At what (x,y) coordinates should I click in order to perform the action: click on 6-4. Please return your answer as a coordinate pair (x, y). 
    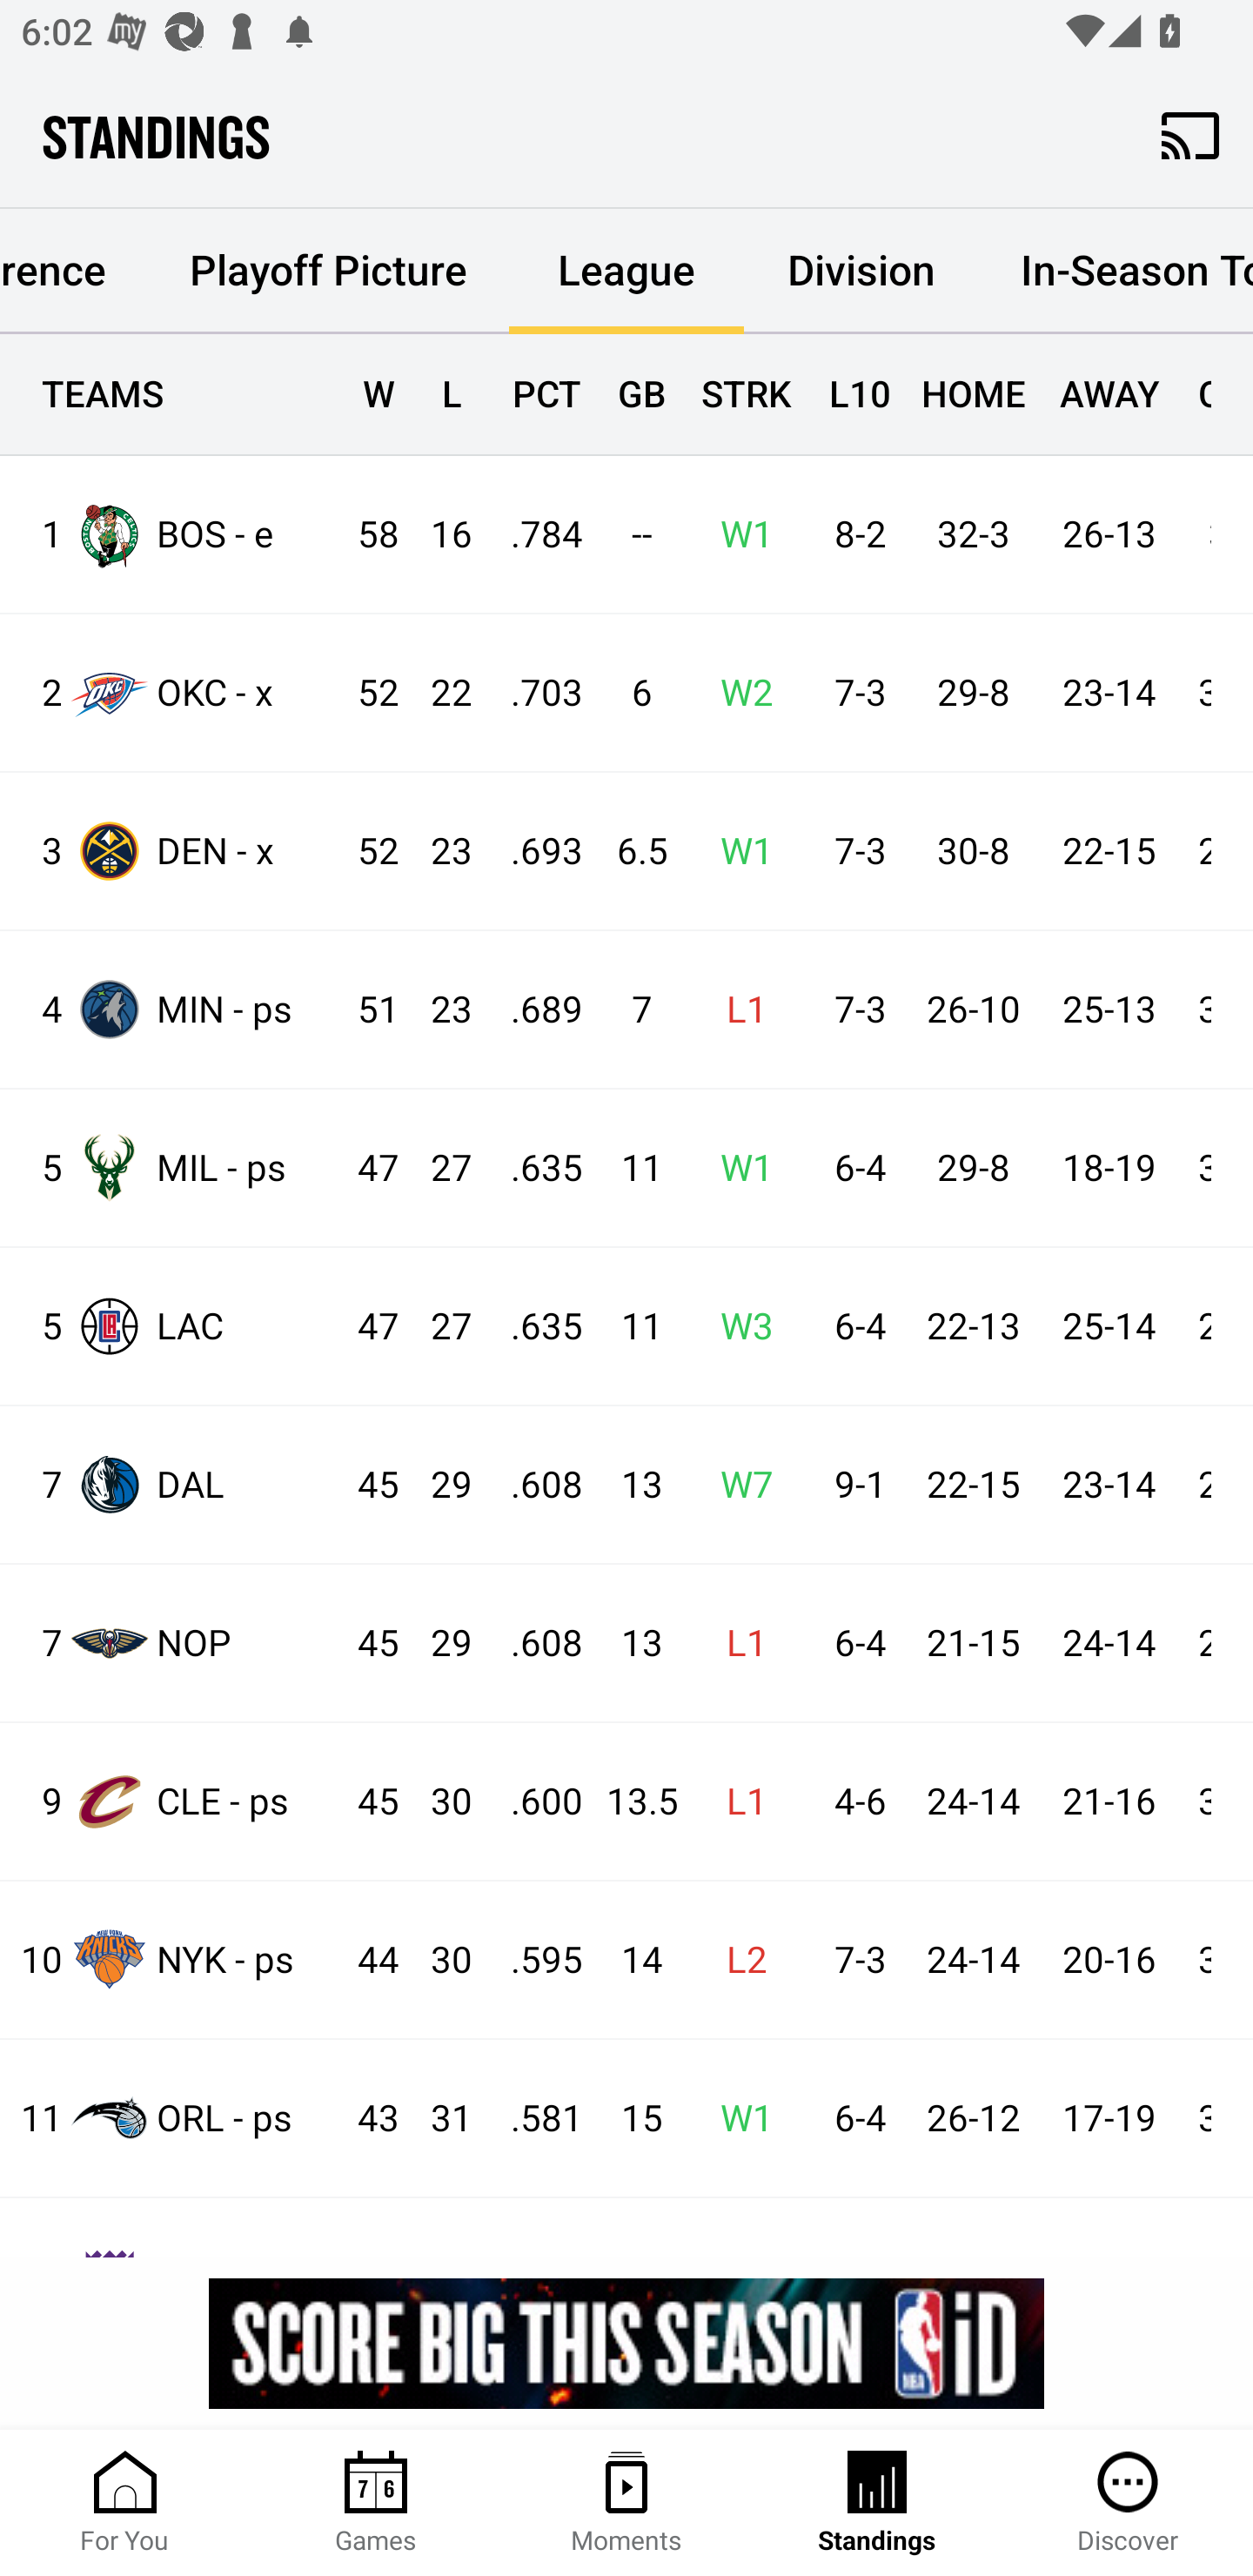
    Looking at the image, I should click on (852, 1168).